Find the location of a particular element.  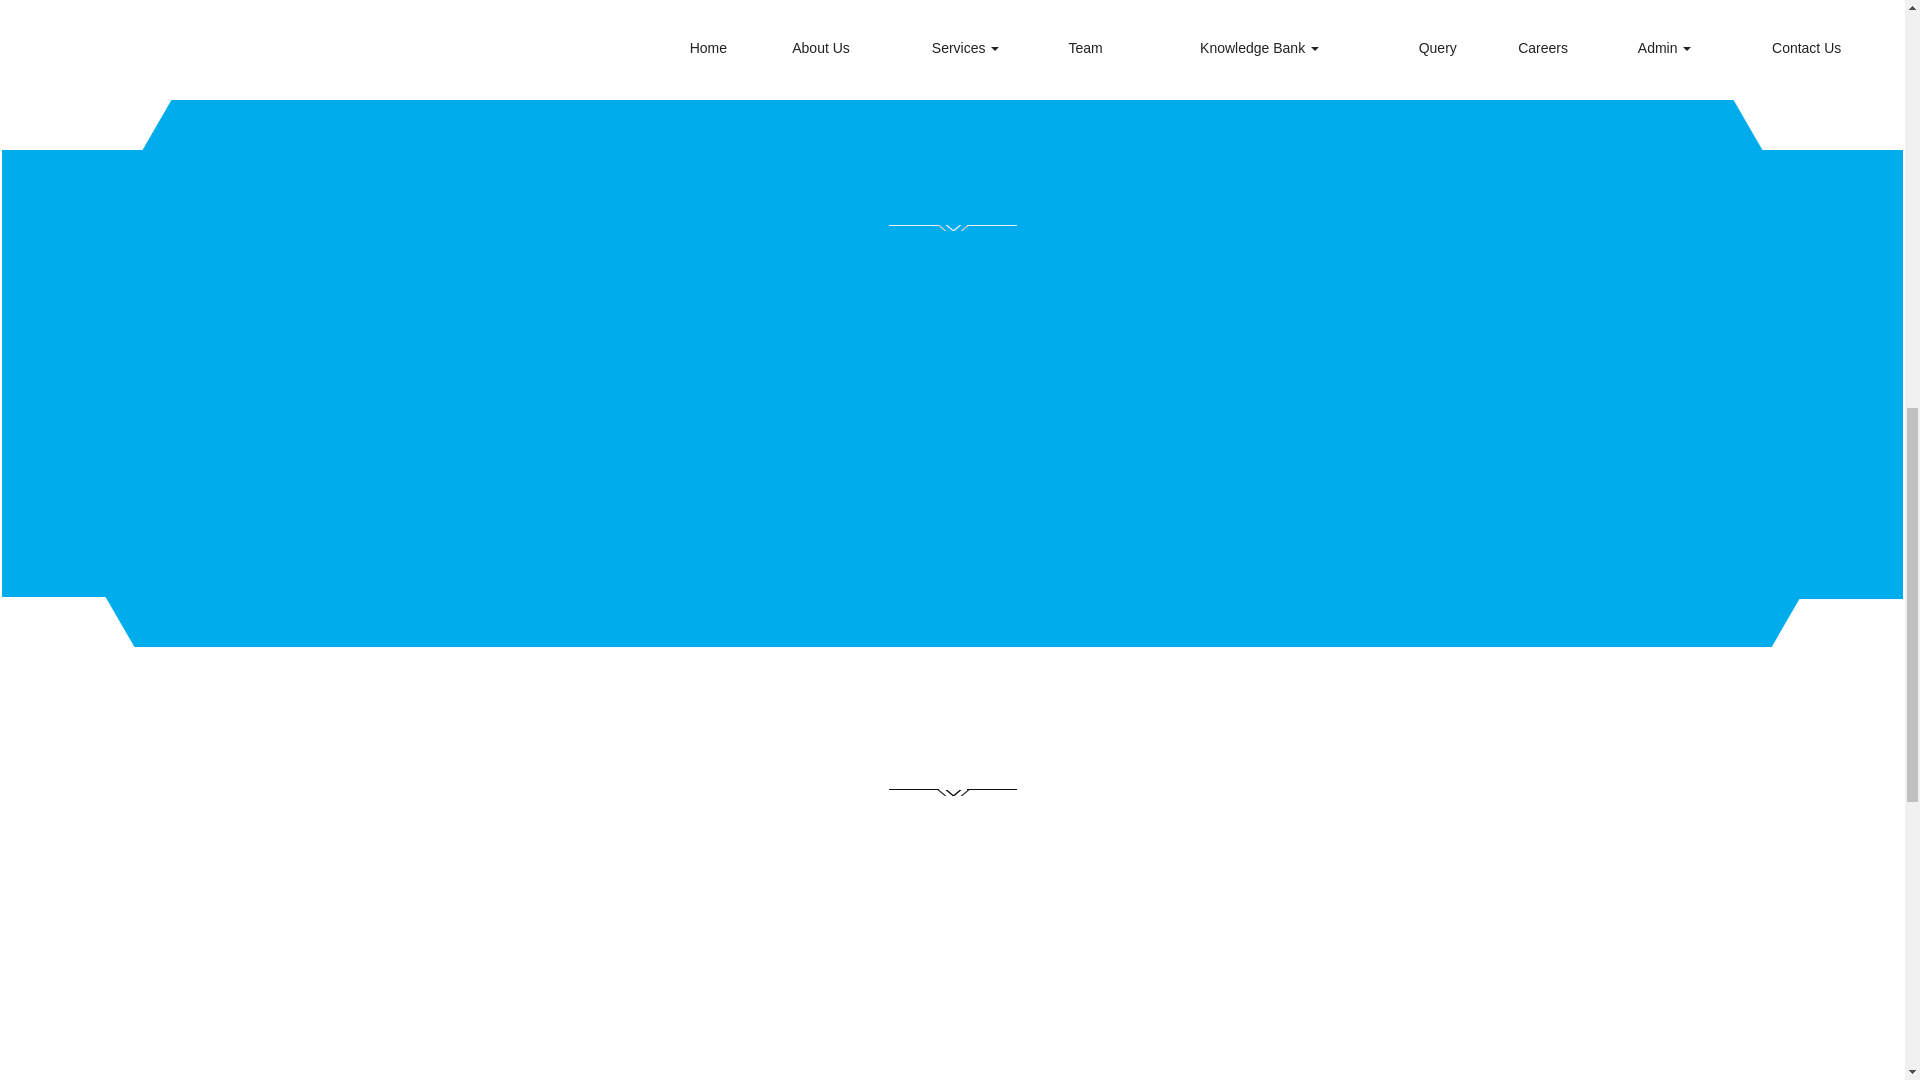

About Us is located at coordinates (820, 48).